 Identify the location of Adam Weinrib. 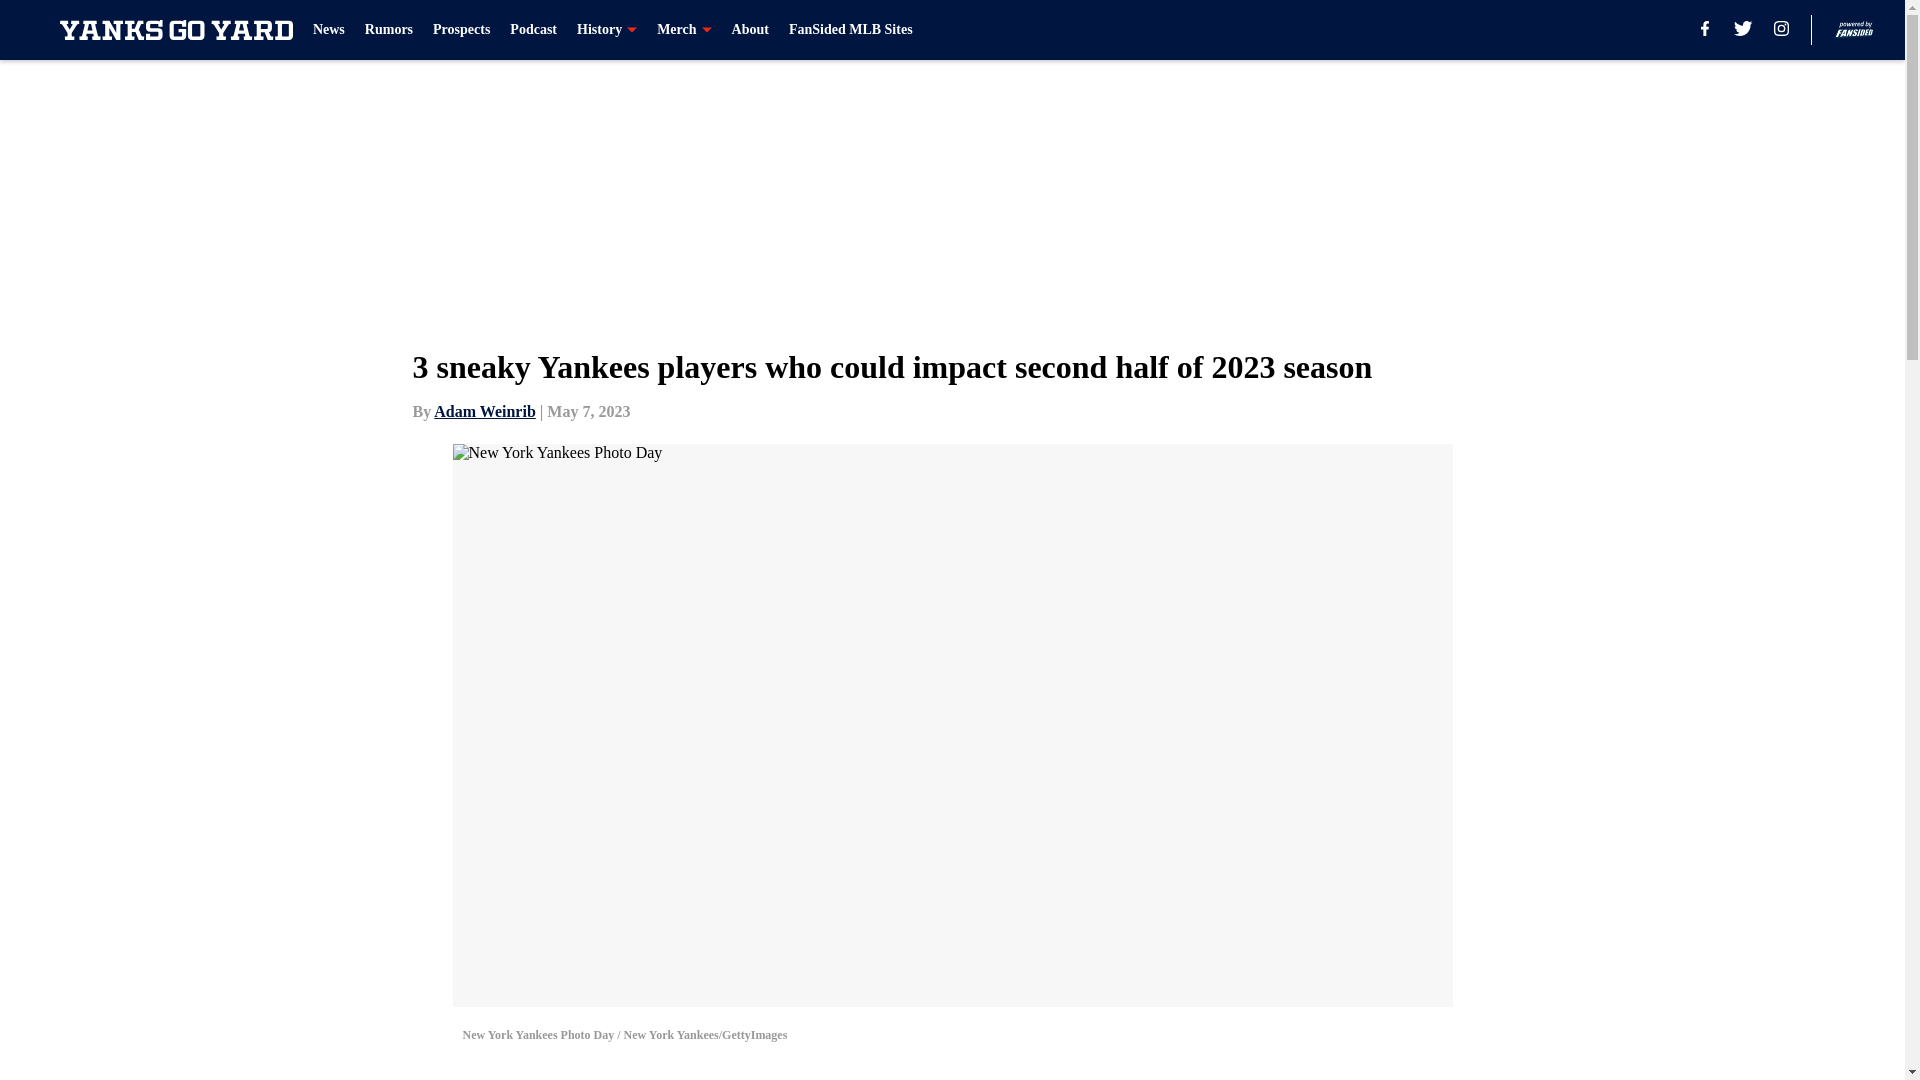
(484, 411).